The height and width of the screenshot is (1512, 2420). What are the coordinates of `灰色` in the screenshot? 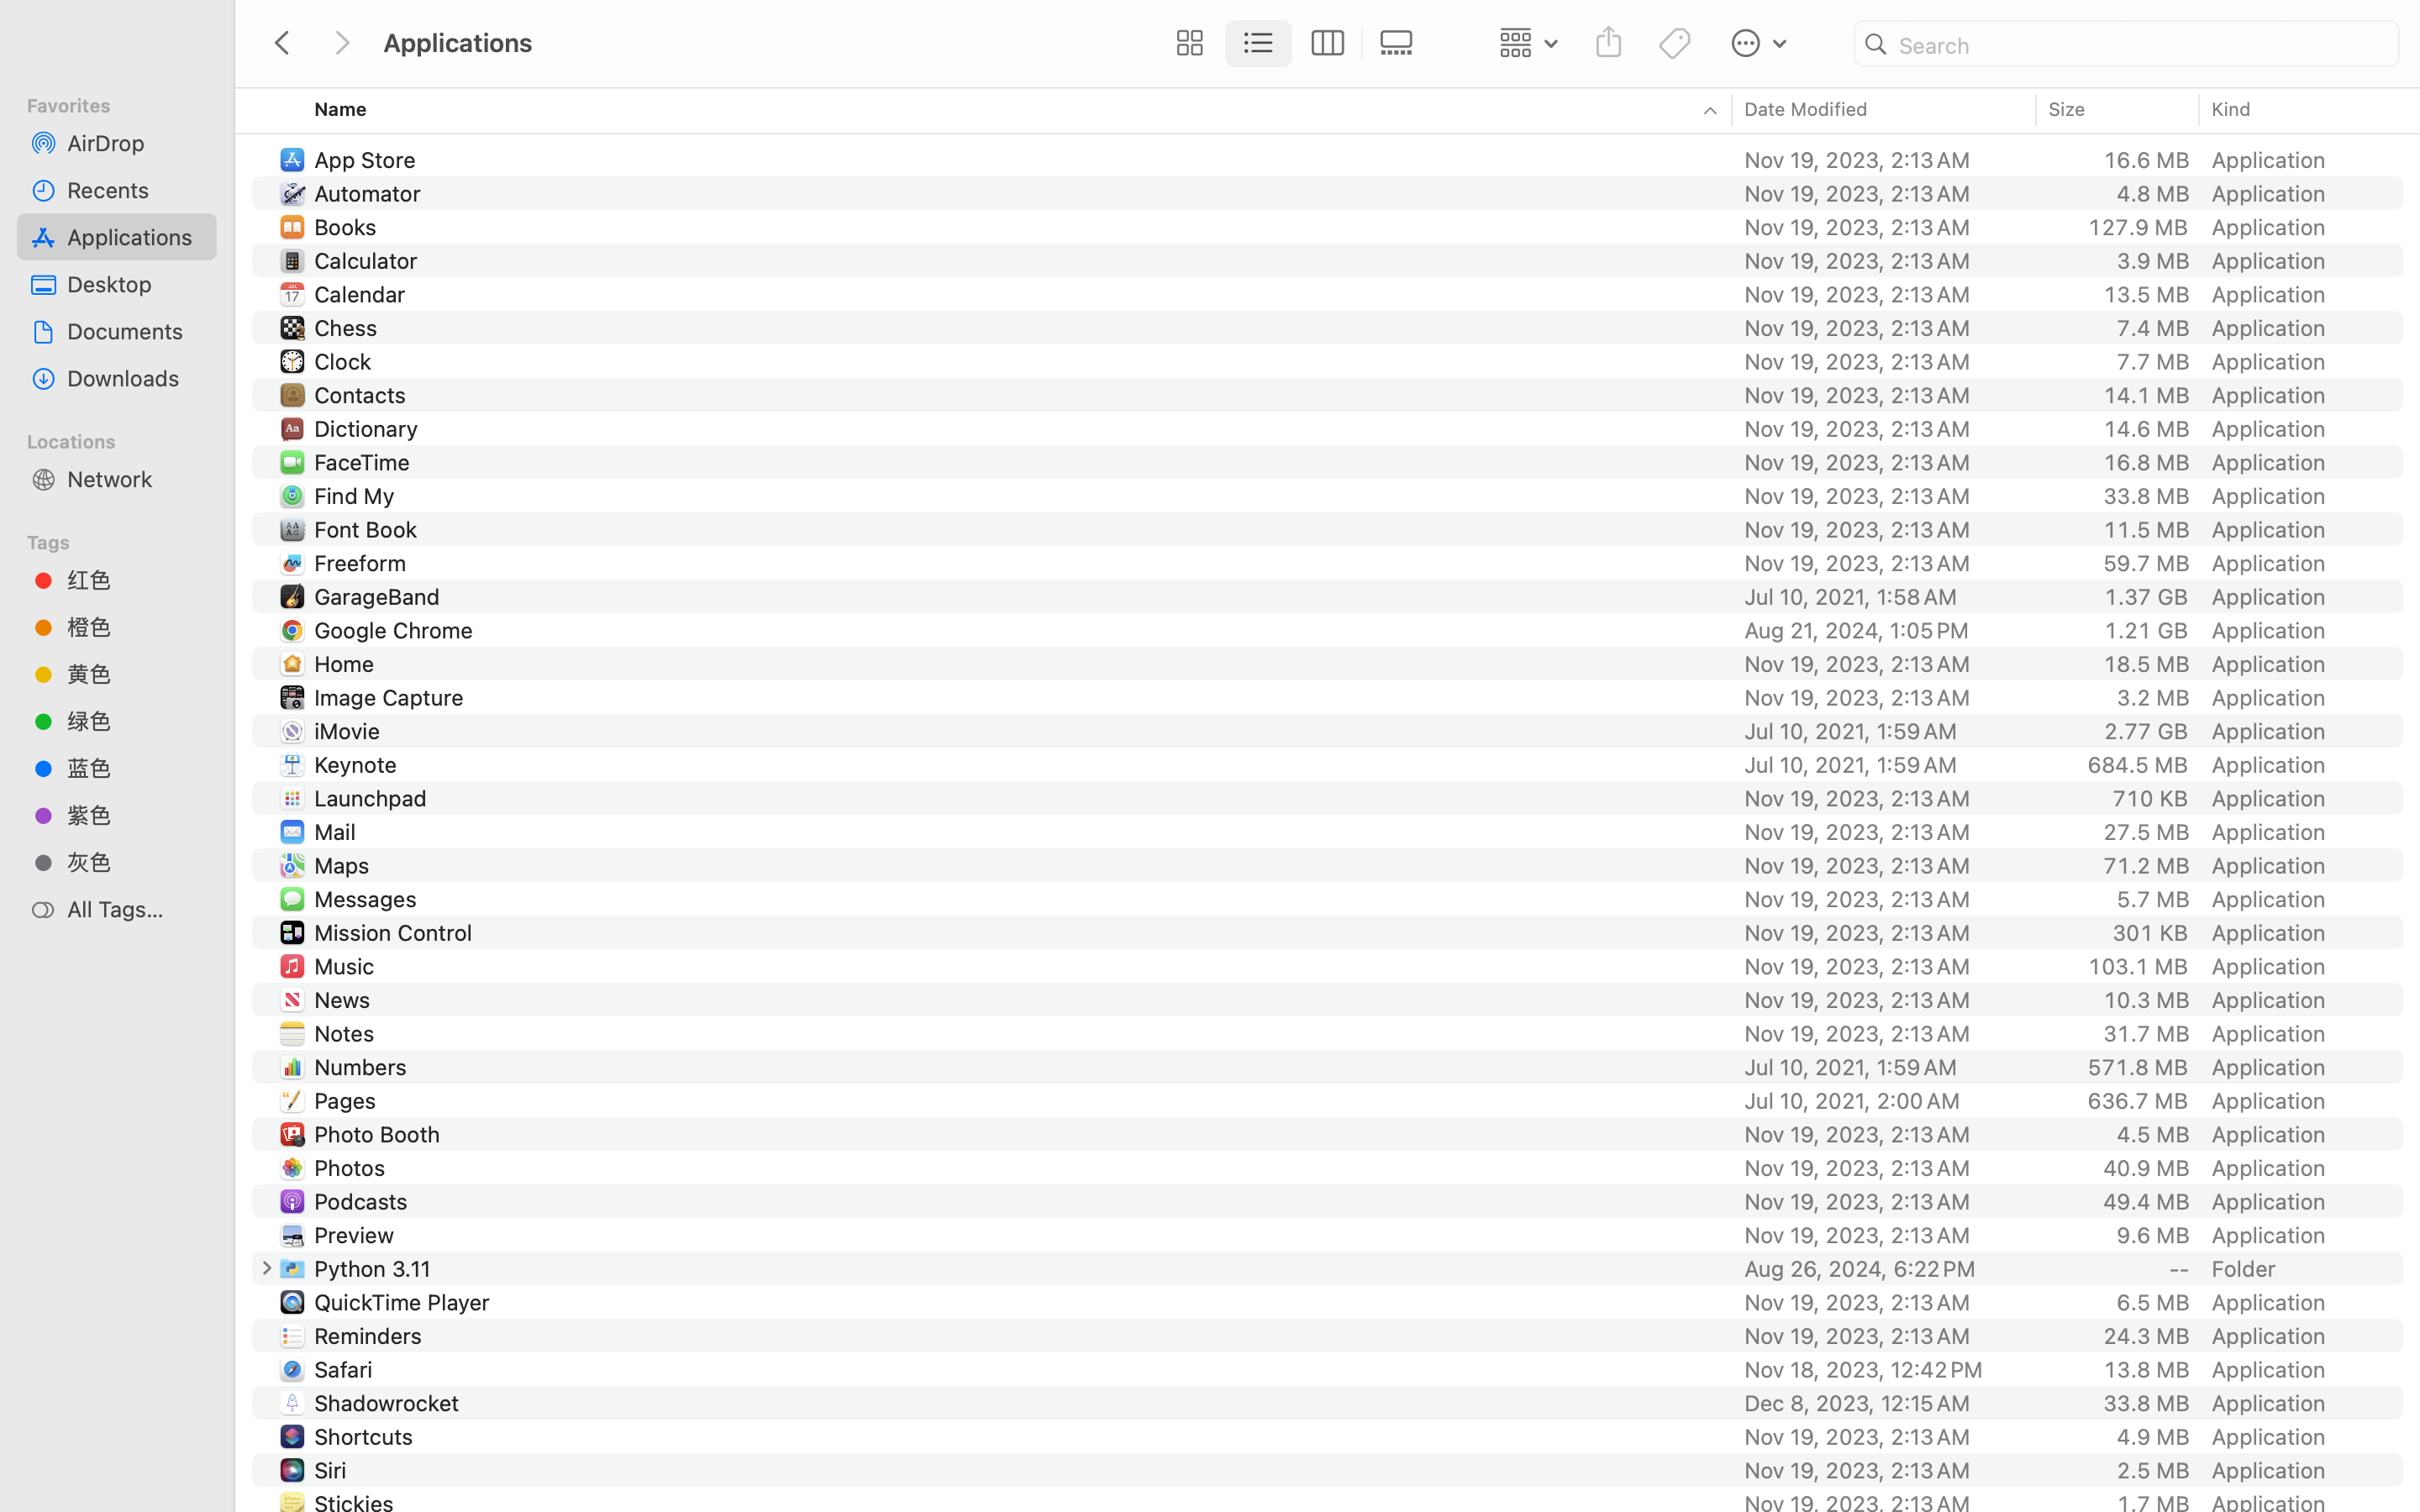 It's located at (135, 862).